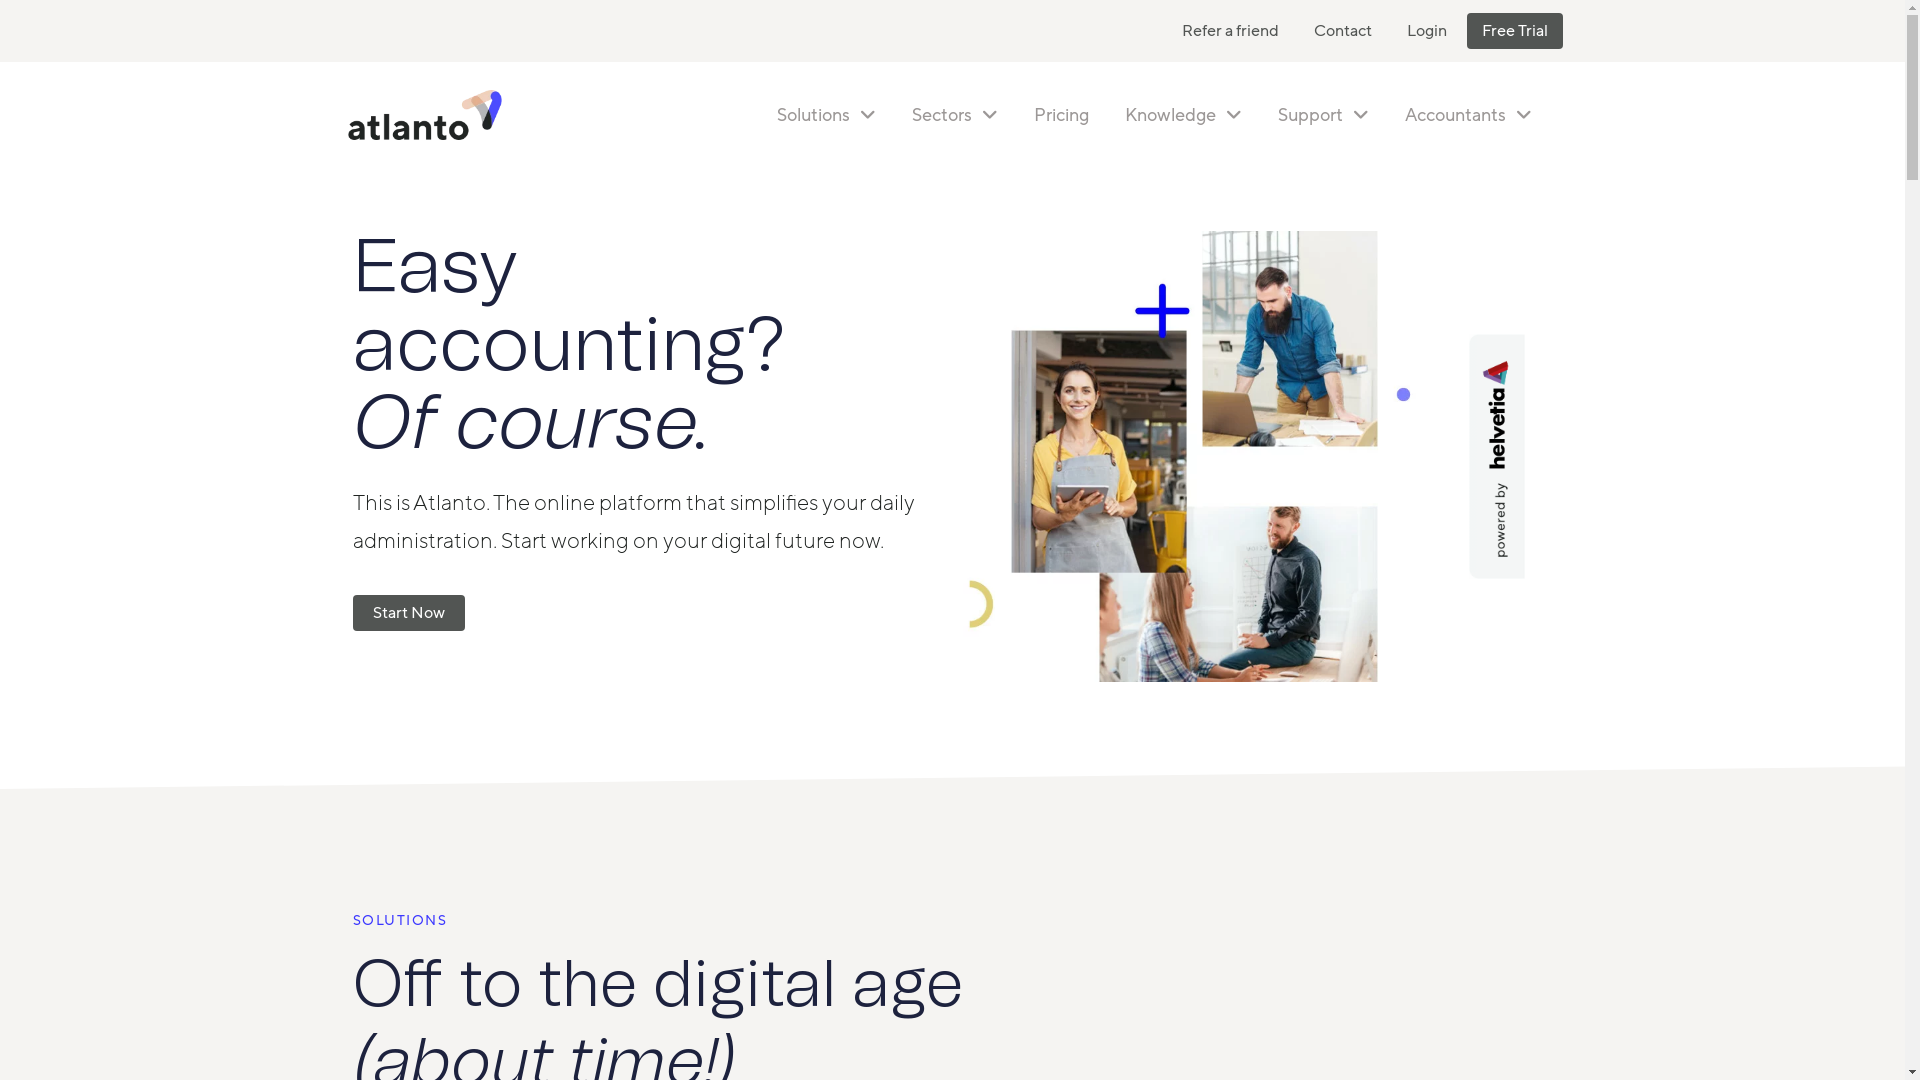 The image size is (1920, 1080). Describe the element at coordinates (1062, 114) in the screenshot. I see `Pricing` at that location.